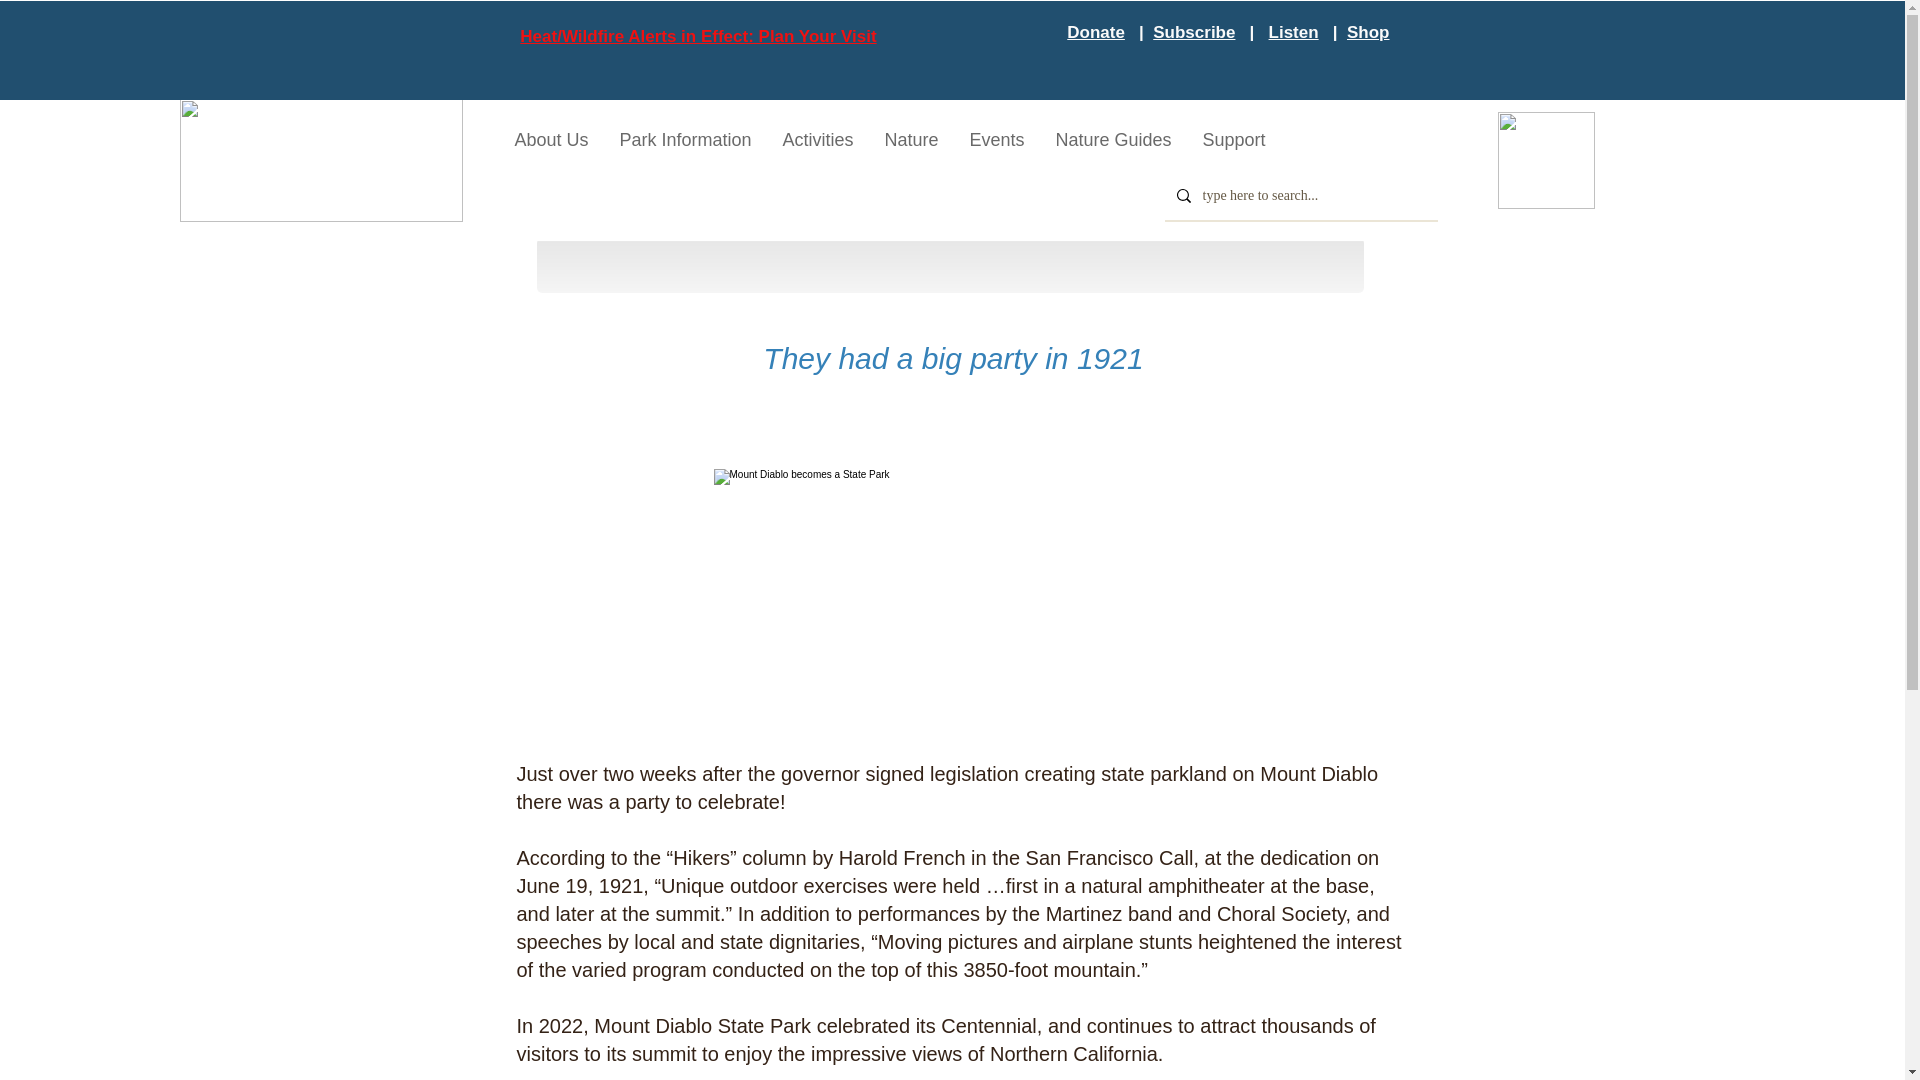  I want to click on Nature, so click(910, 140).